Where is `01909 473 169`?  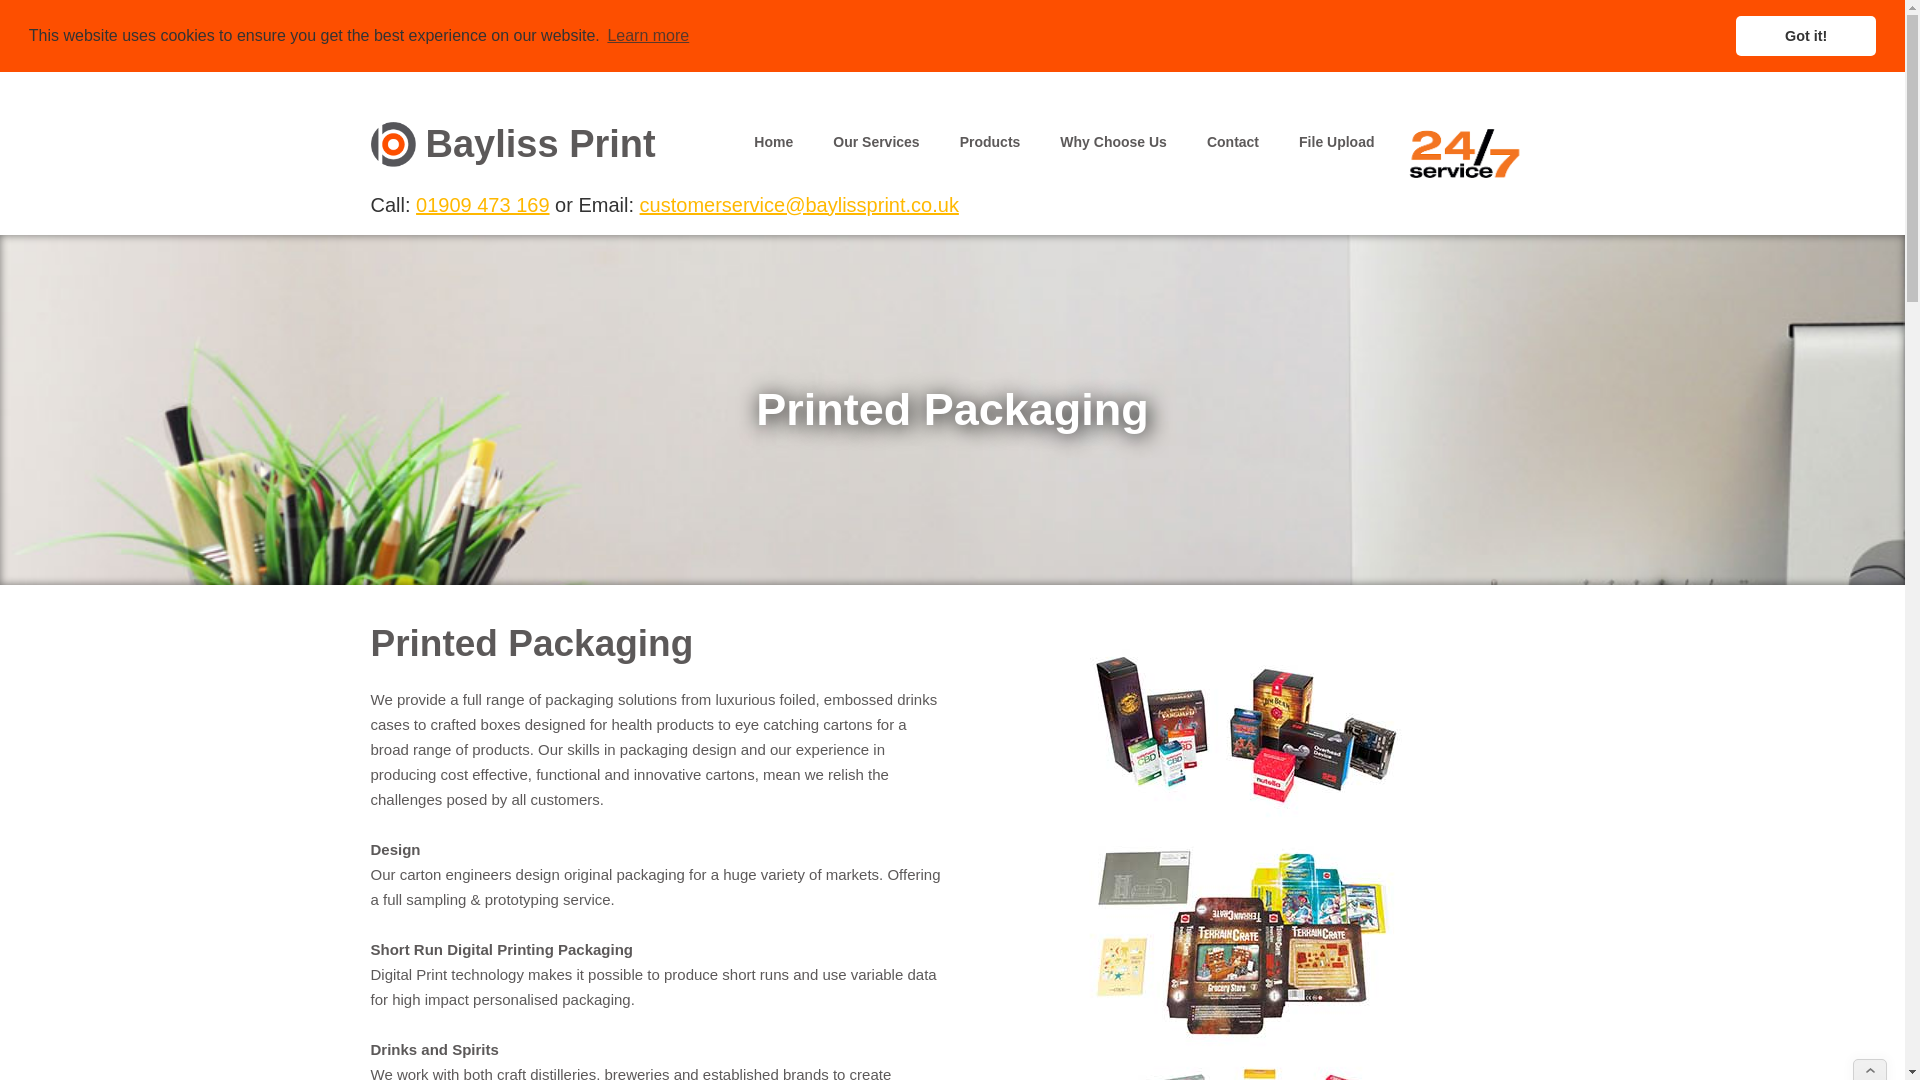
01909 473 169 is located at coordinates (482, 205).